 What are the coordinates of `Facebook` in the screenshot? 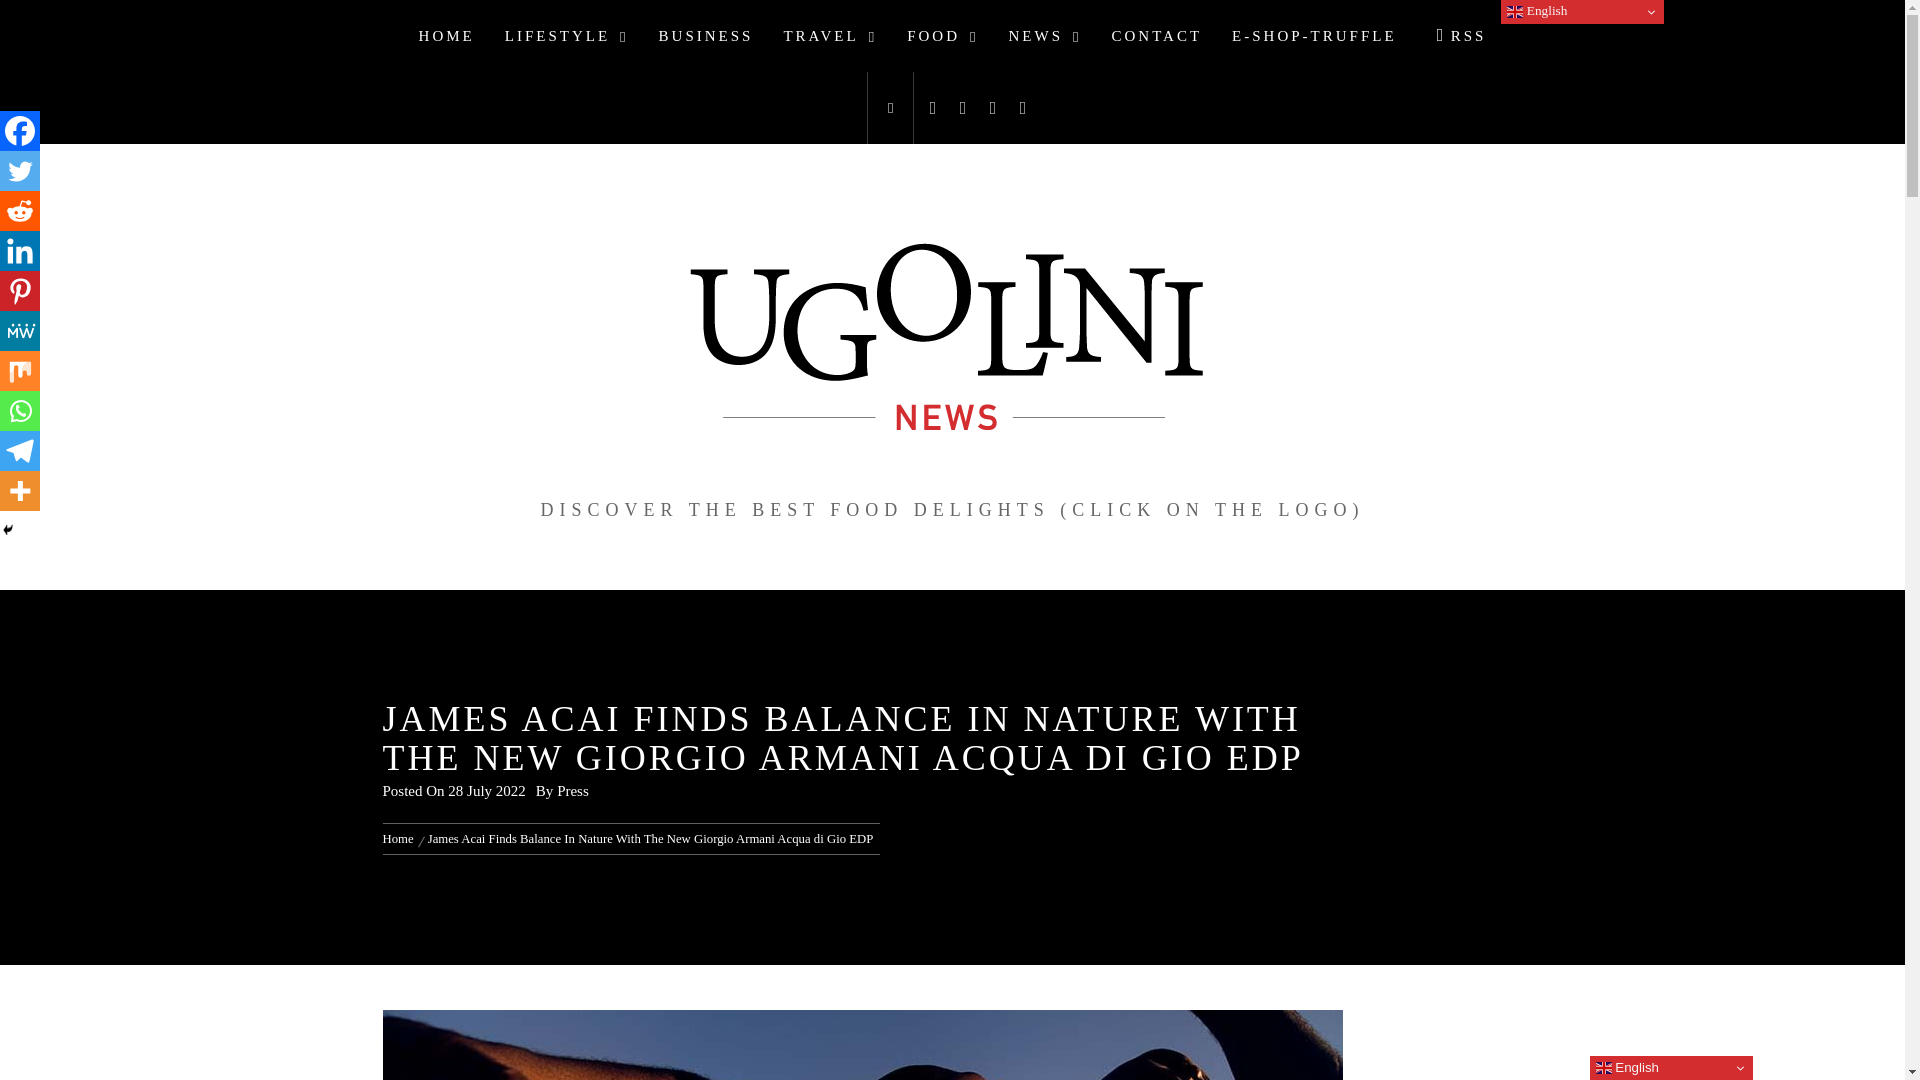 It's located at (20, 131).